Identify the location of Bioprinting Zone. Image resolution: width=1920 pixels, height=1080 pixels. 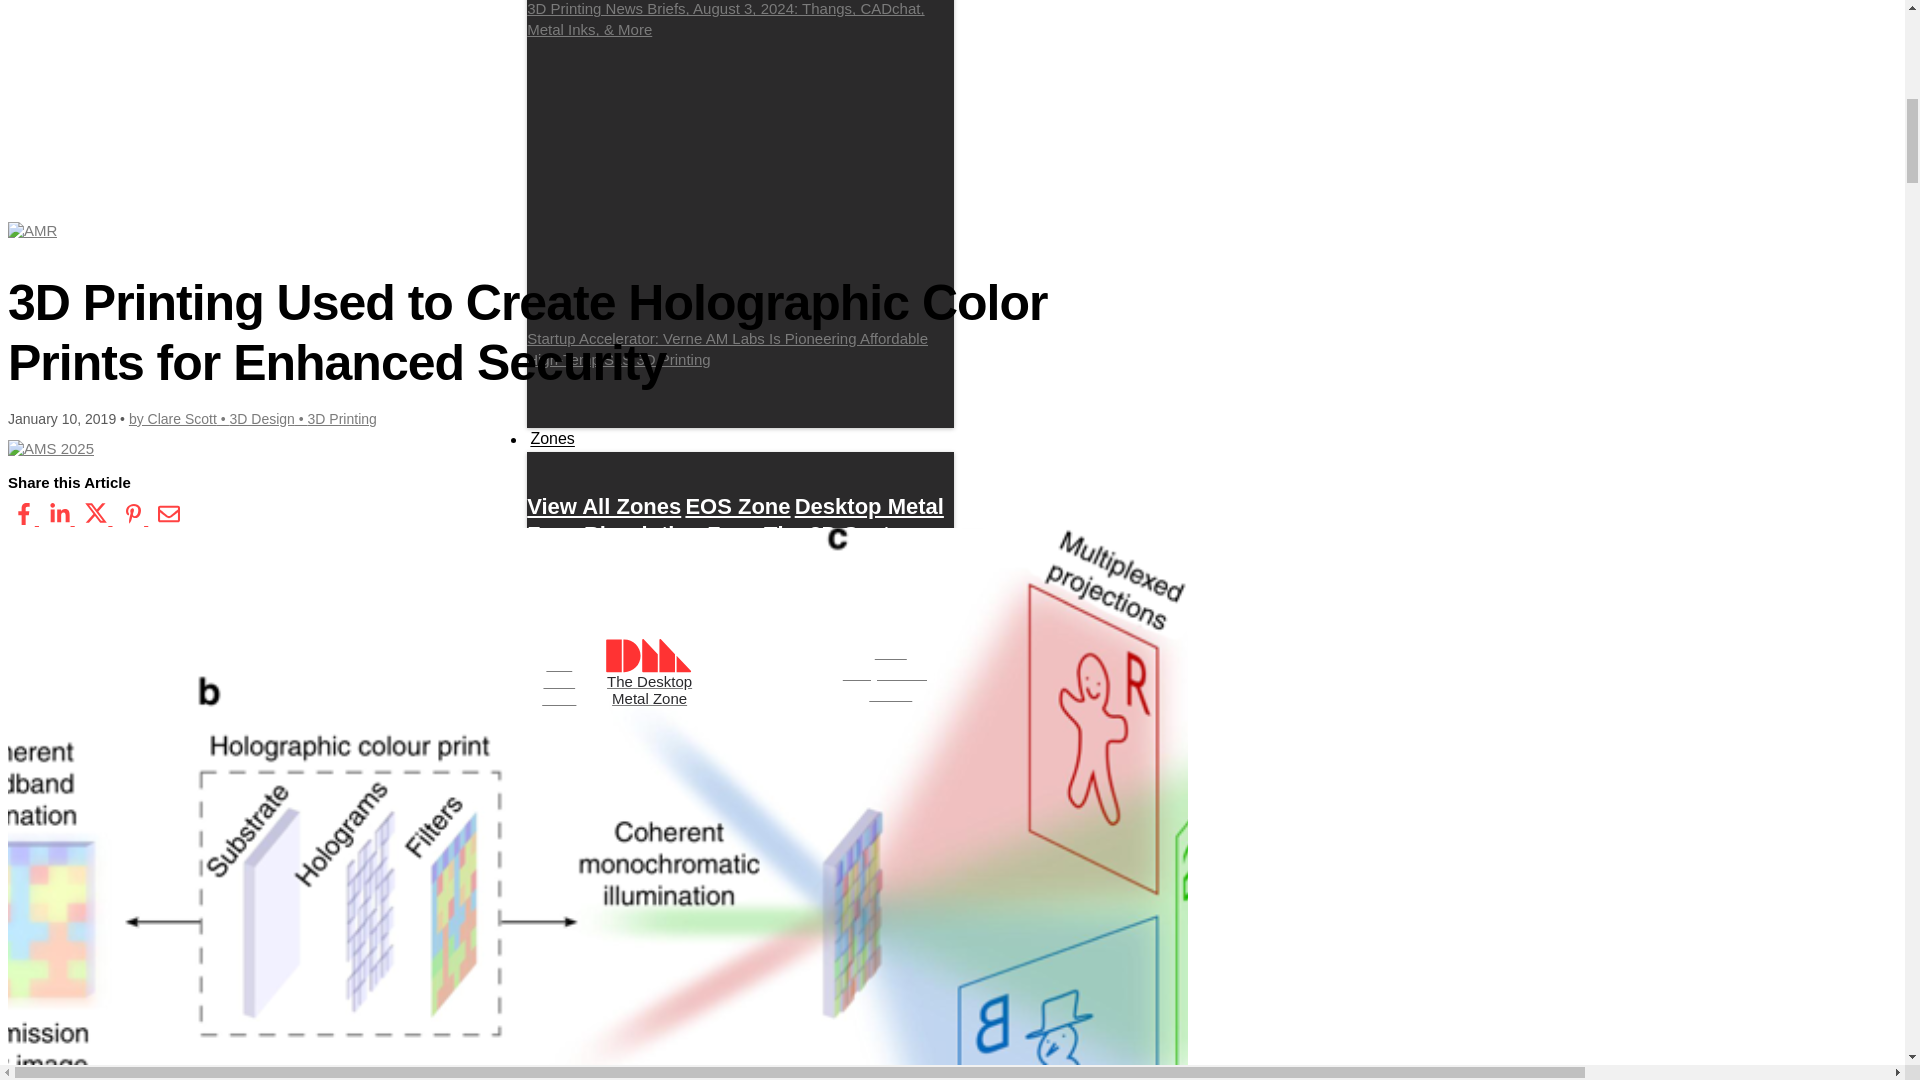
(672, 534).